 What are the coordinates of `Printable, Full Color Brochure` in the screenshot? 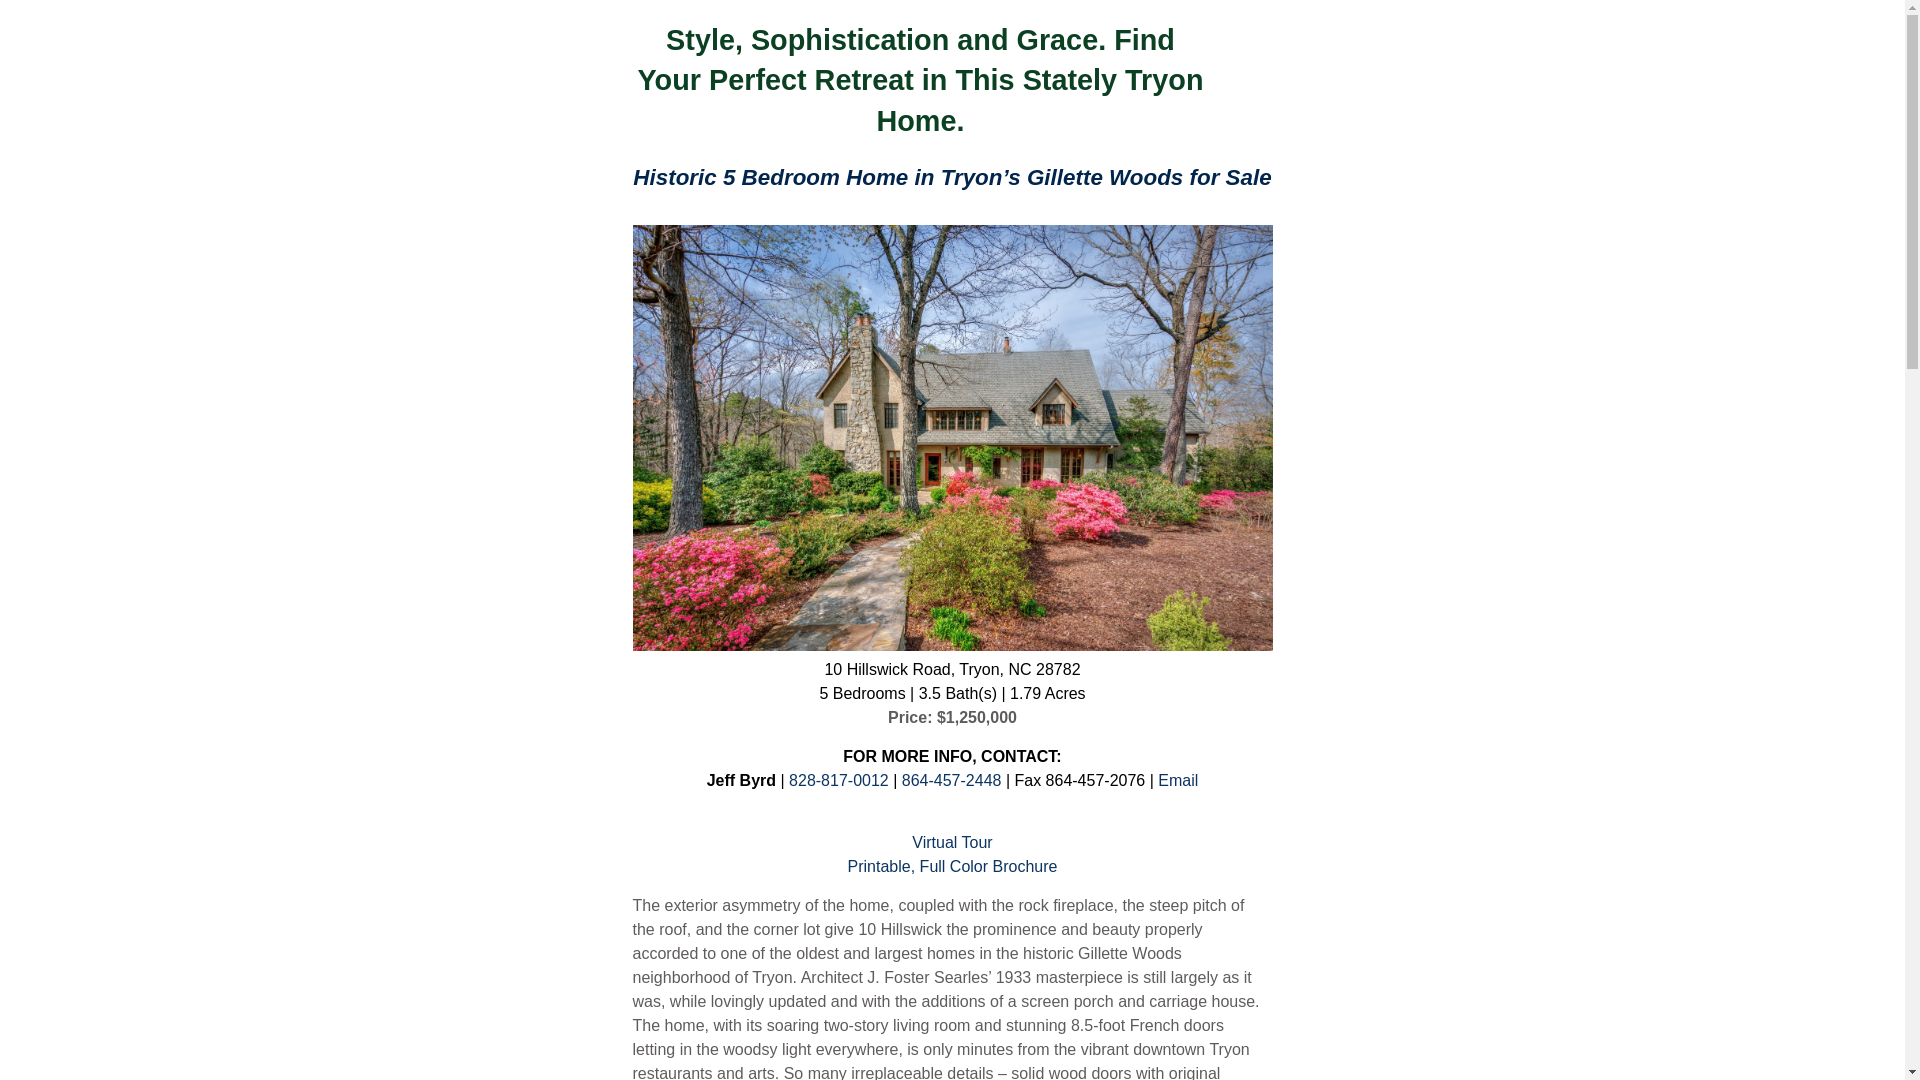 It's located at (952, 866).